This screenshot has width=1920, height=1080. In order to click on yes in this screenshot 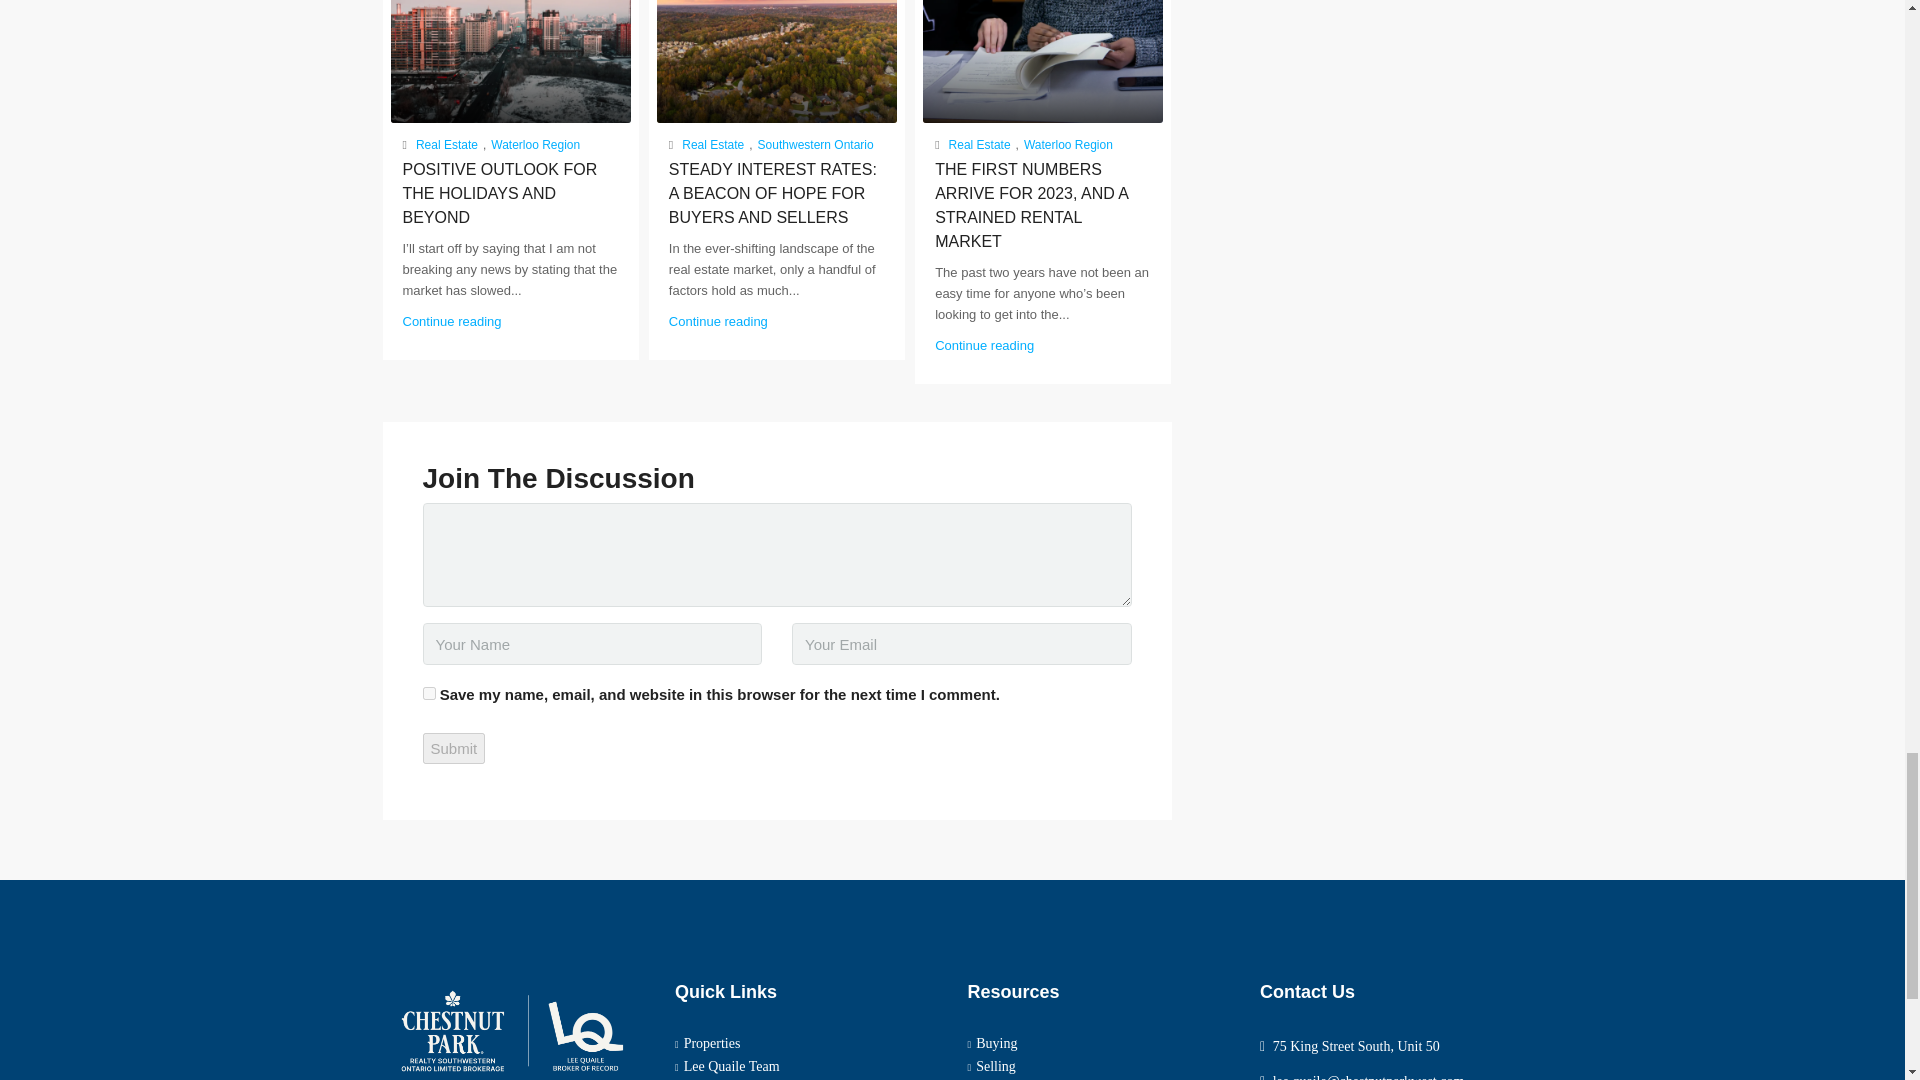, I will do `click(428, 692)`.